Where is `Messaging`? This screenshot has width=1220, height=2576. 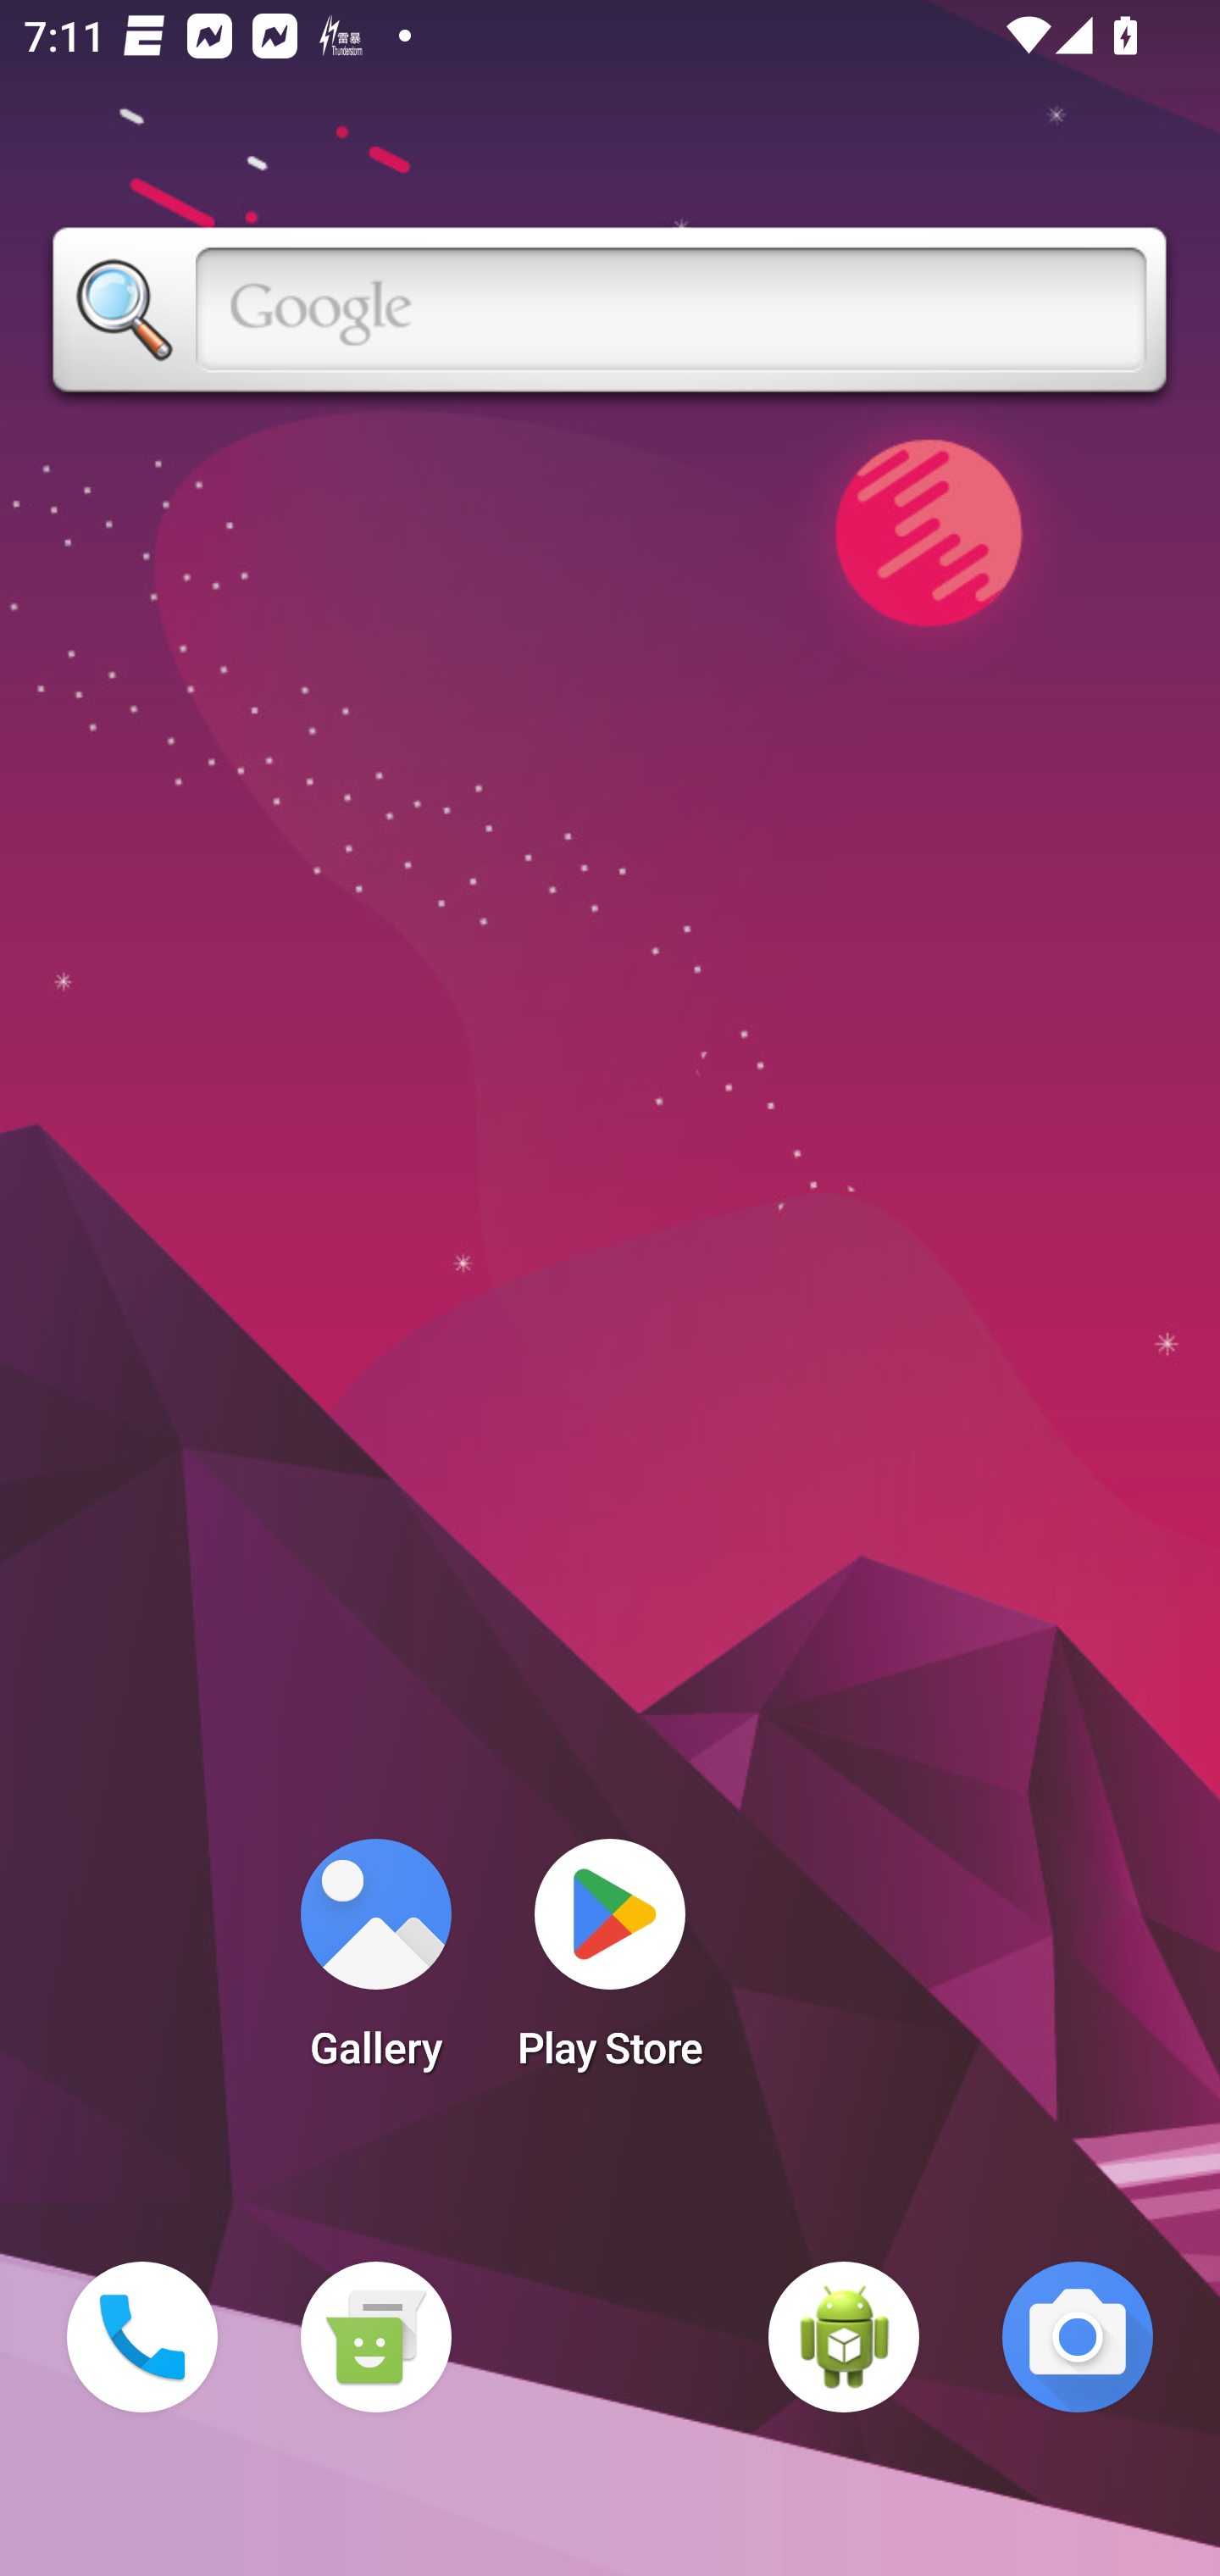
Messaging is located at coordinates (375, 2337).